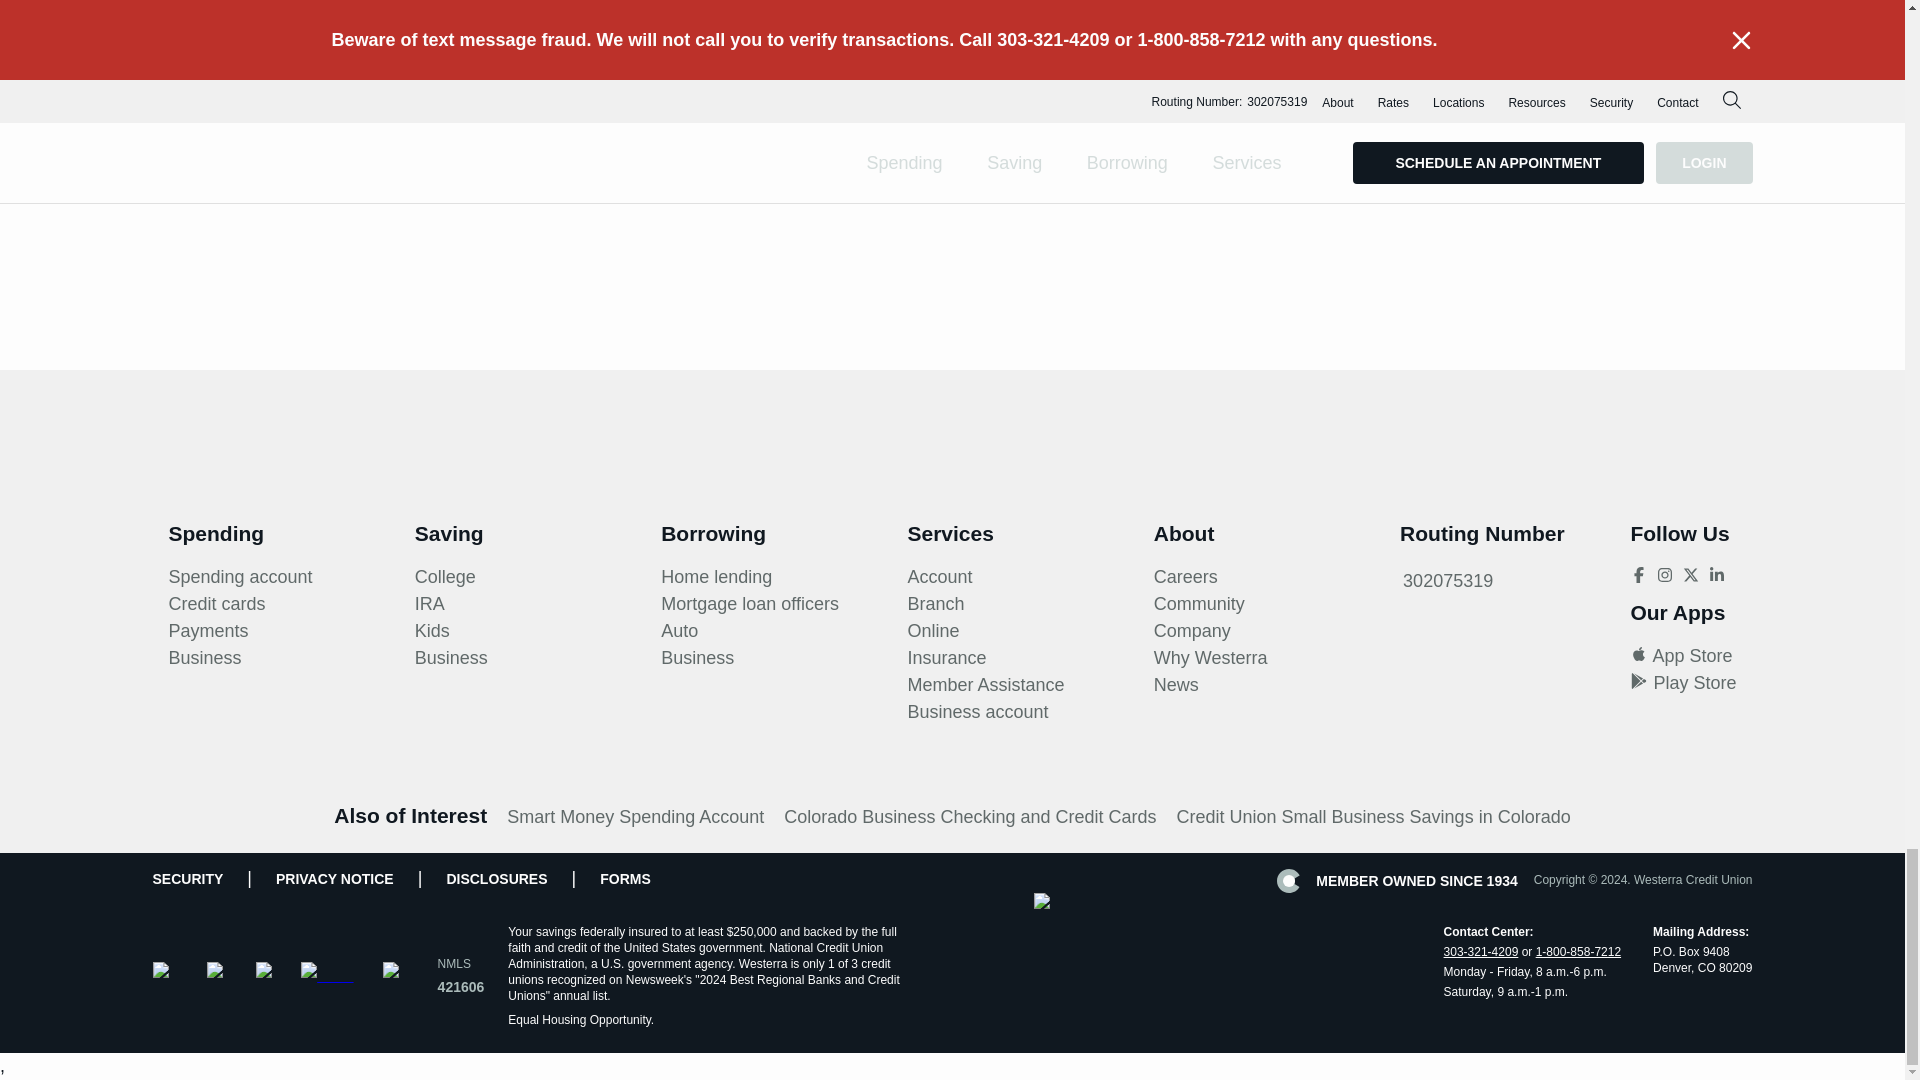  What do you see at coordinates (216, 604) in the screenshot?
I see `Credit cards` at bounding box center [216, 604].